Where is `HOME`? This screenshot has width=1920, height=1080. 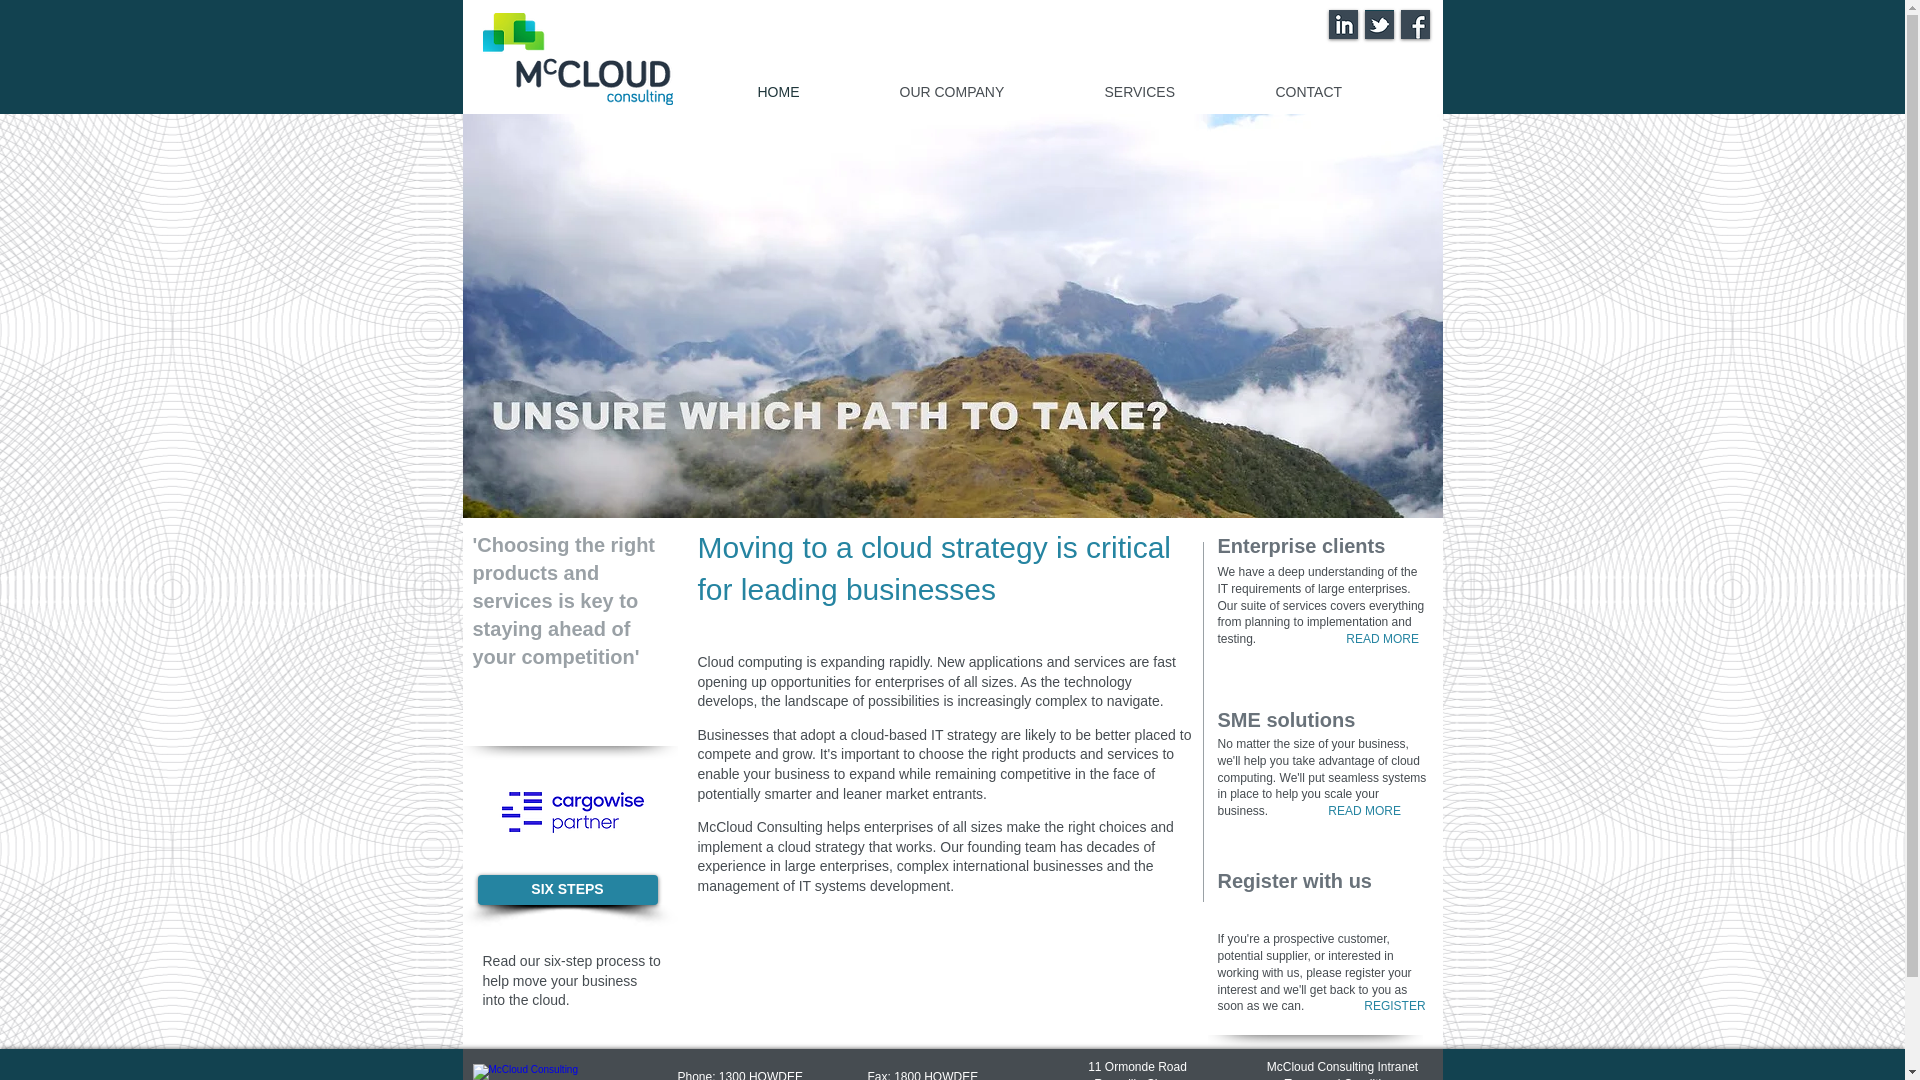 HOME is located at coordinates (811, 92).